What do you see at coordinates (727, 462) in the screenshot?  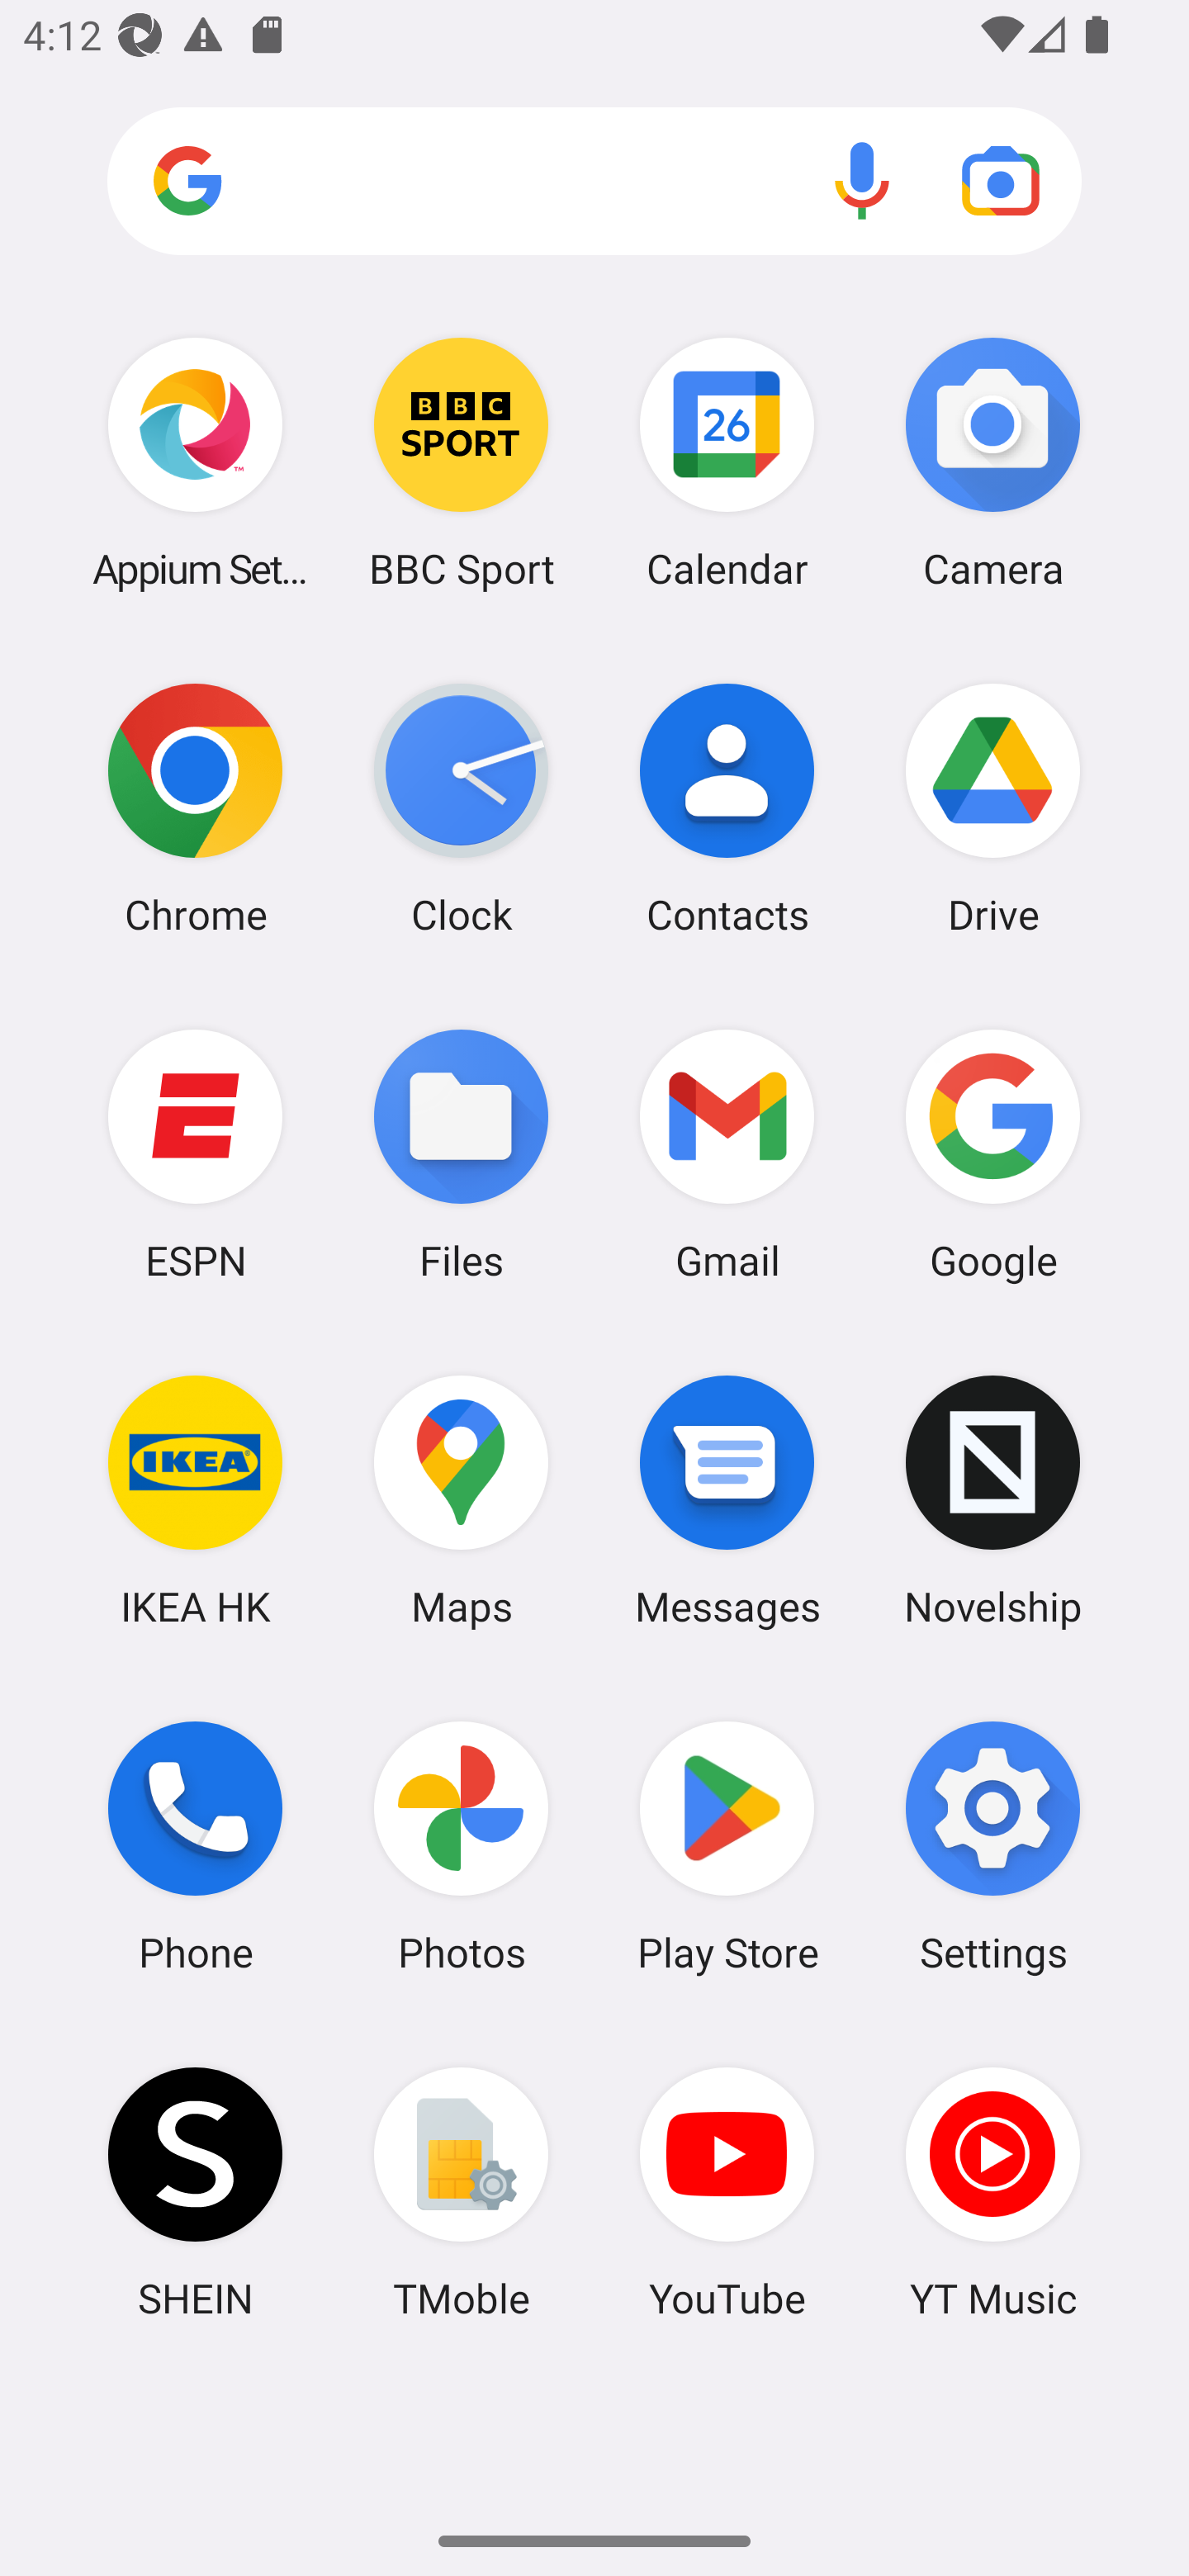 I see `Calendar` at bounding box center [727, 462].